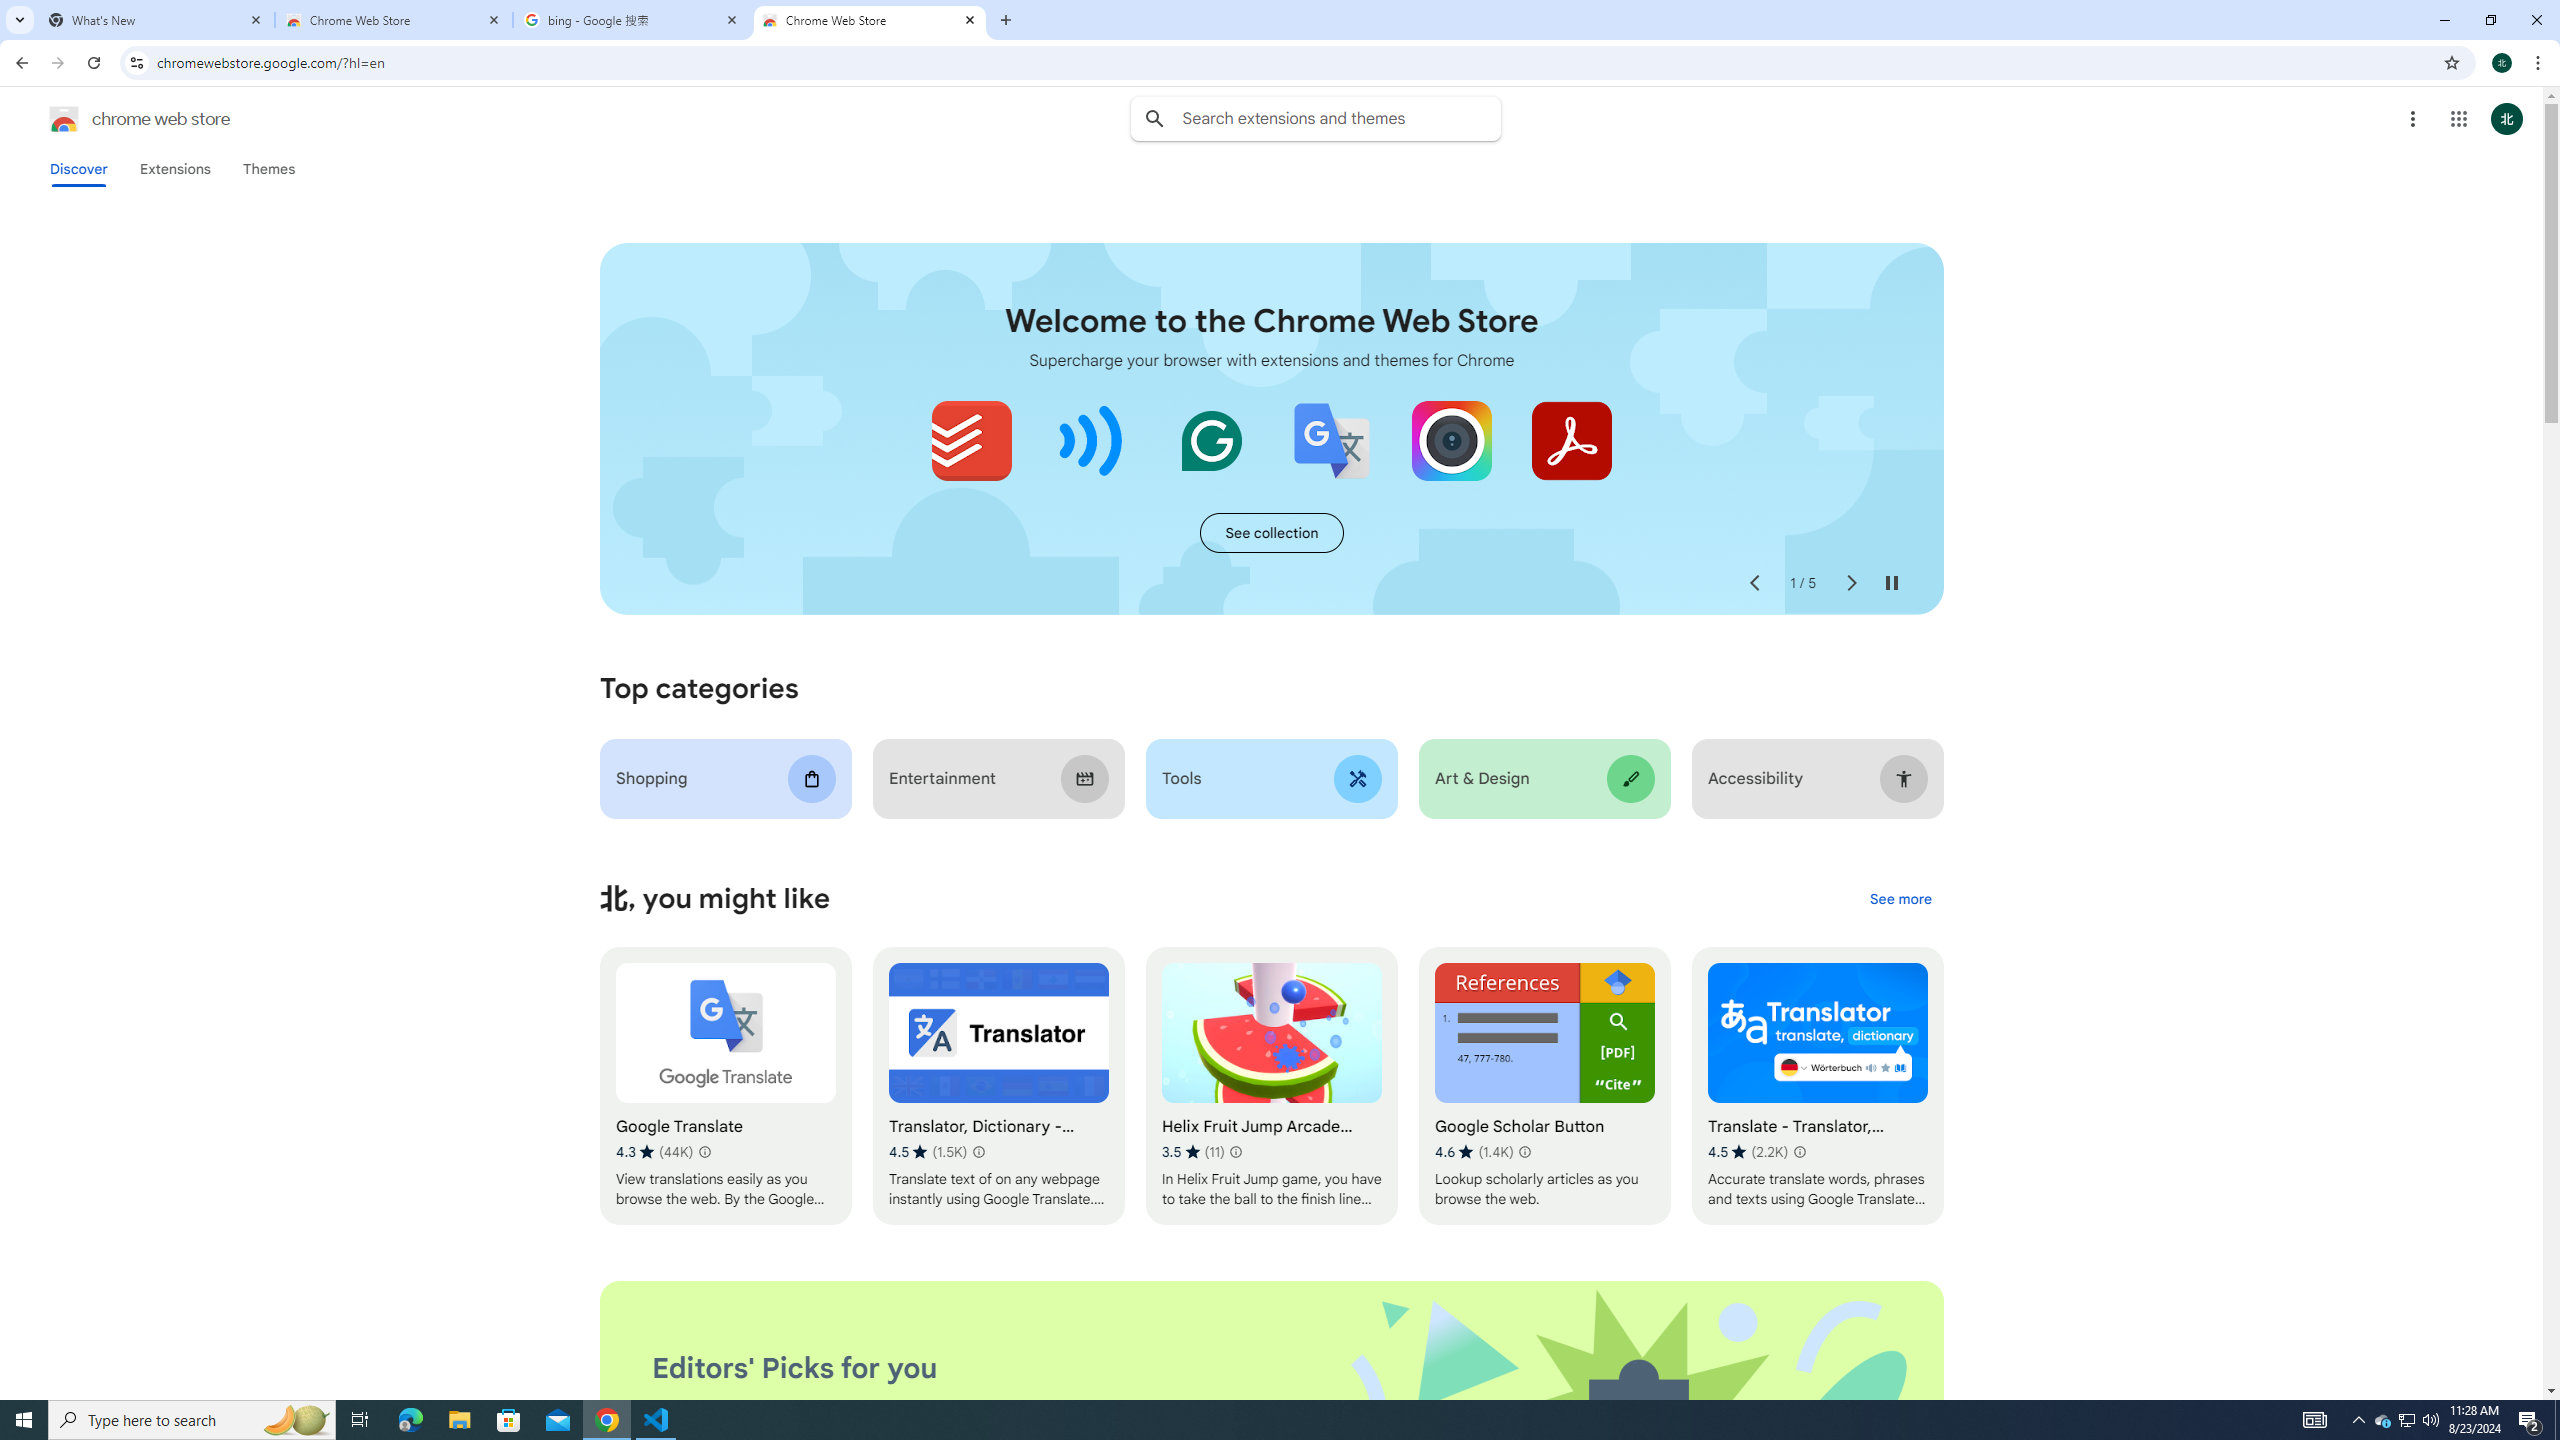 The image size is (2560, 1440). I want to click on Chrome Web Store logo chrome web store, so click(118, 119).